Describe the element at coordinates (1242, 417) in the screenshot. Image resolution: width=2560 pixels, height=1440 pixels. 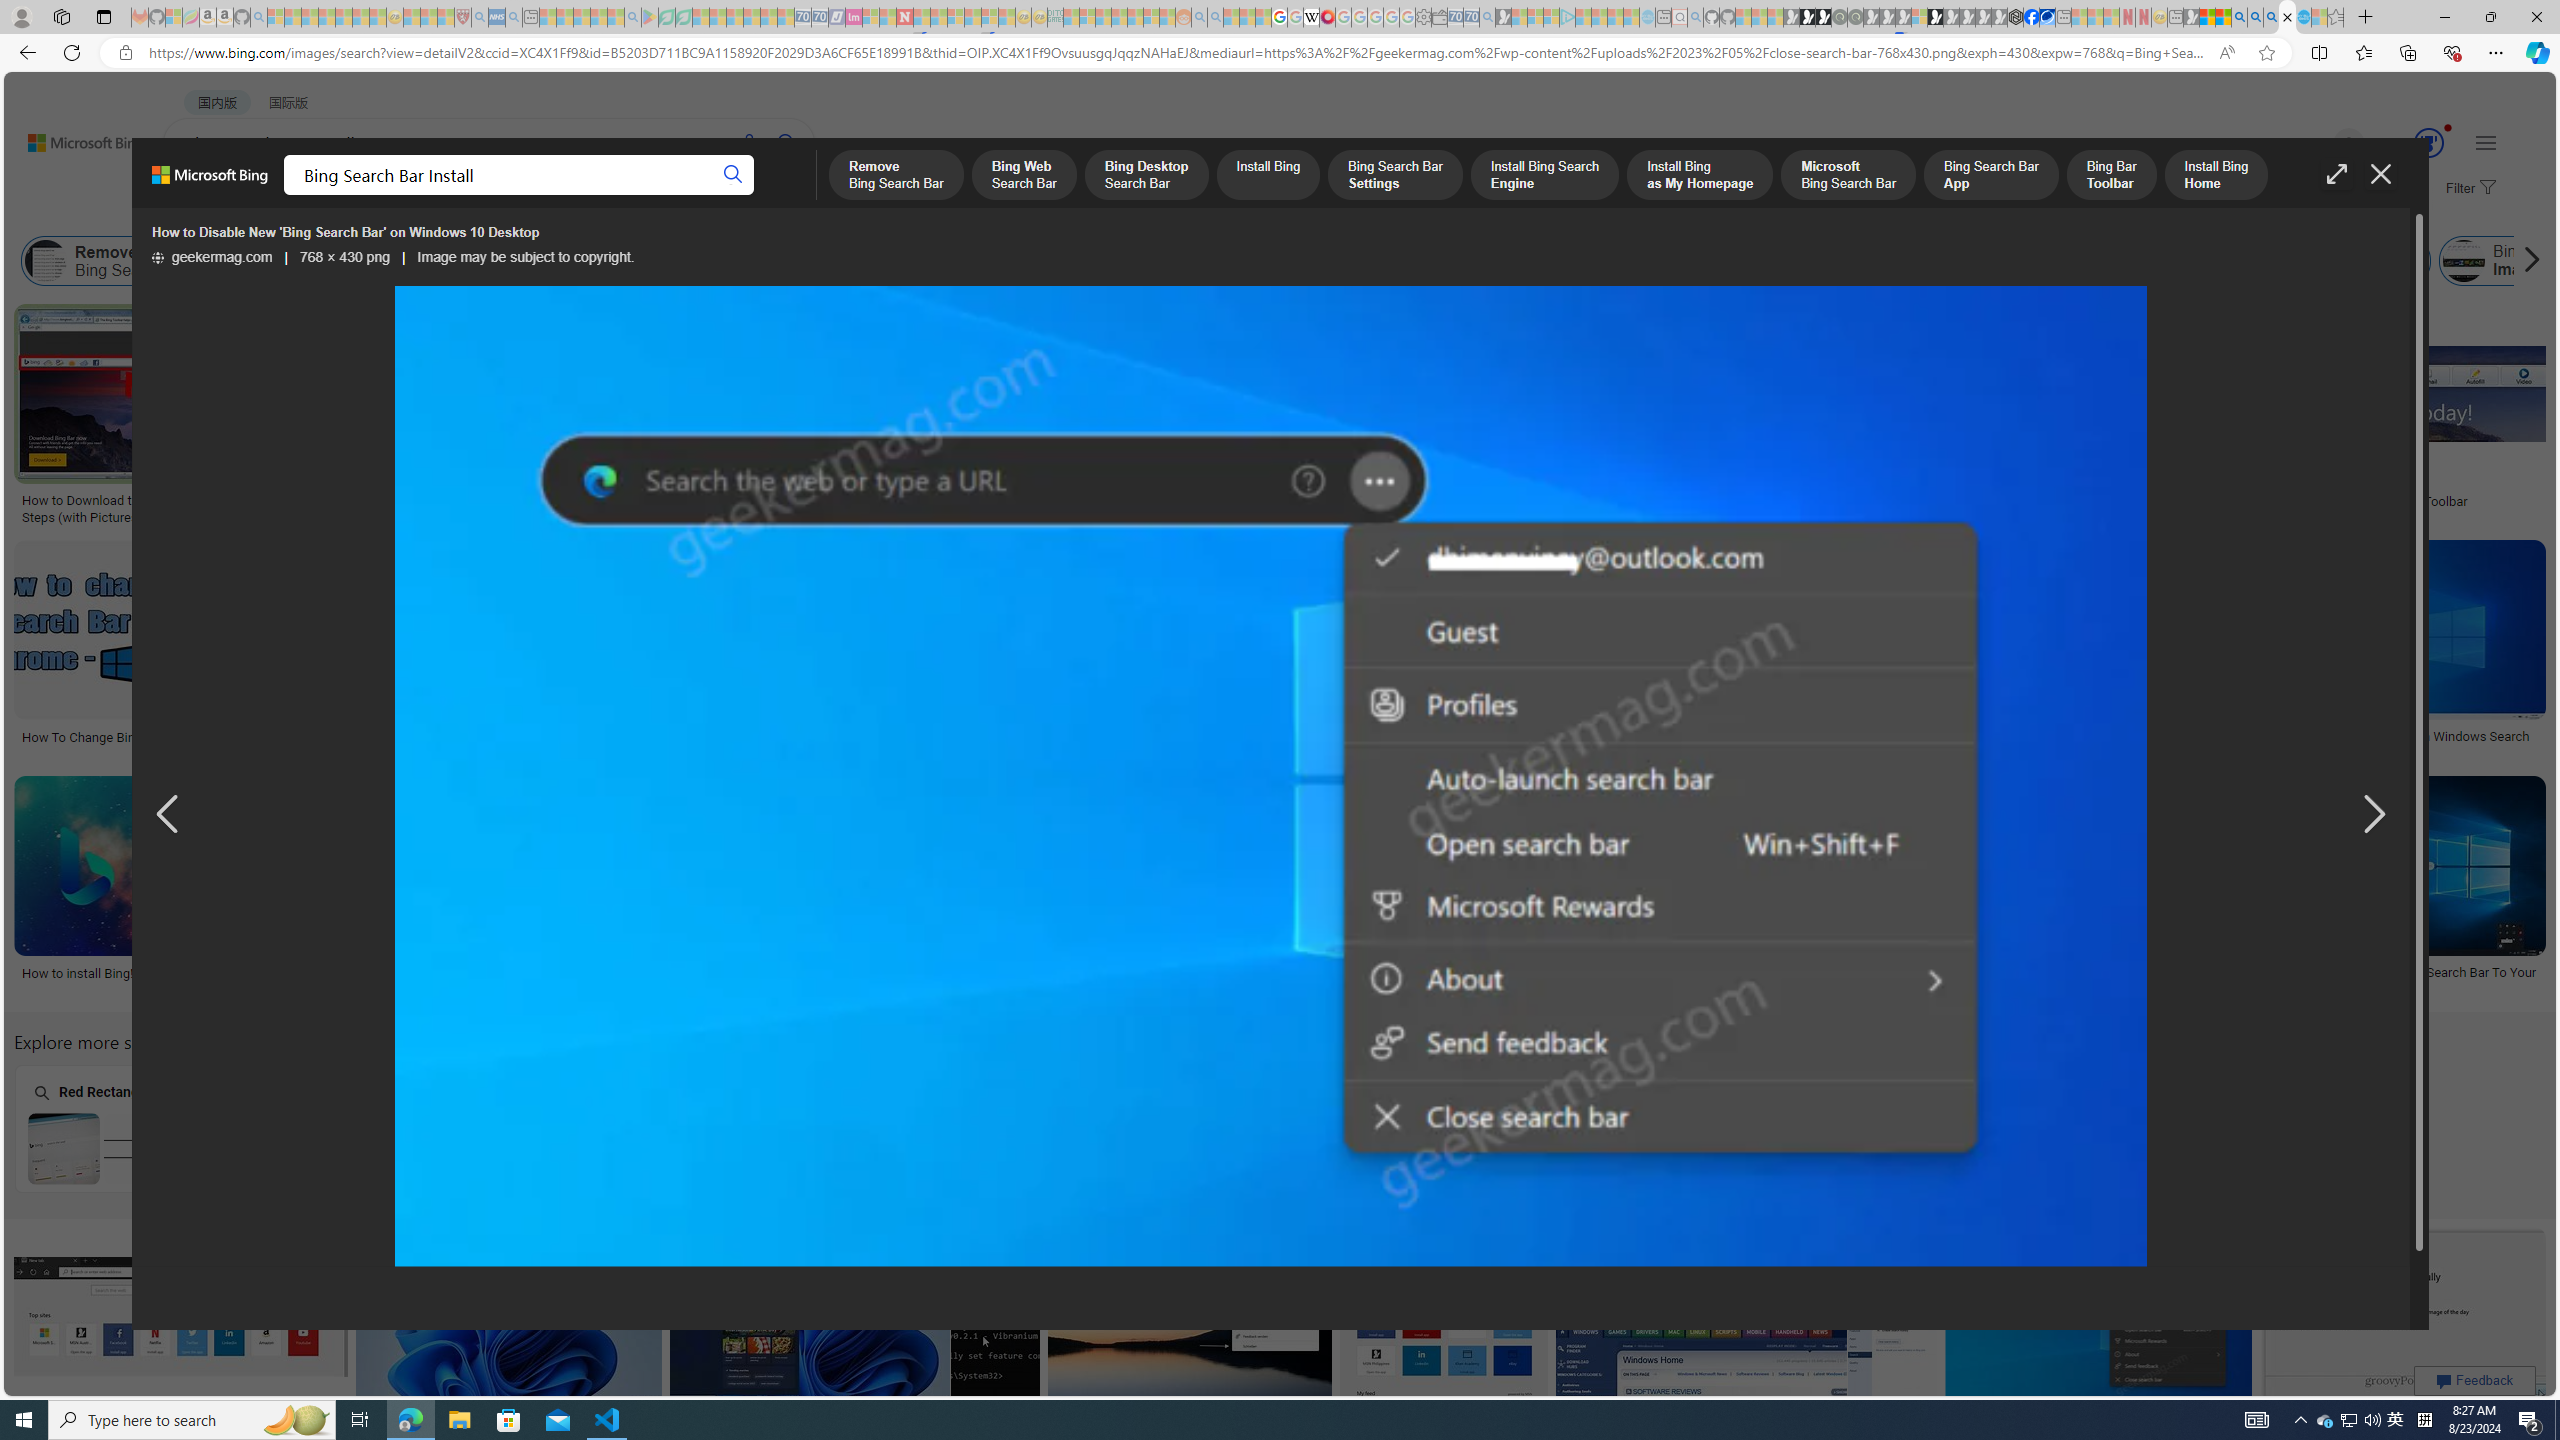
I see `Related ProductsT-ShirtsMugsStickers` at that location.